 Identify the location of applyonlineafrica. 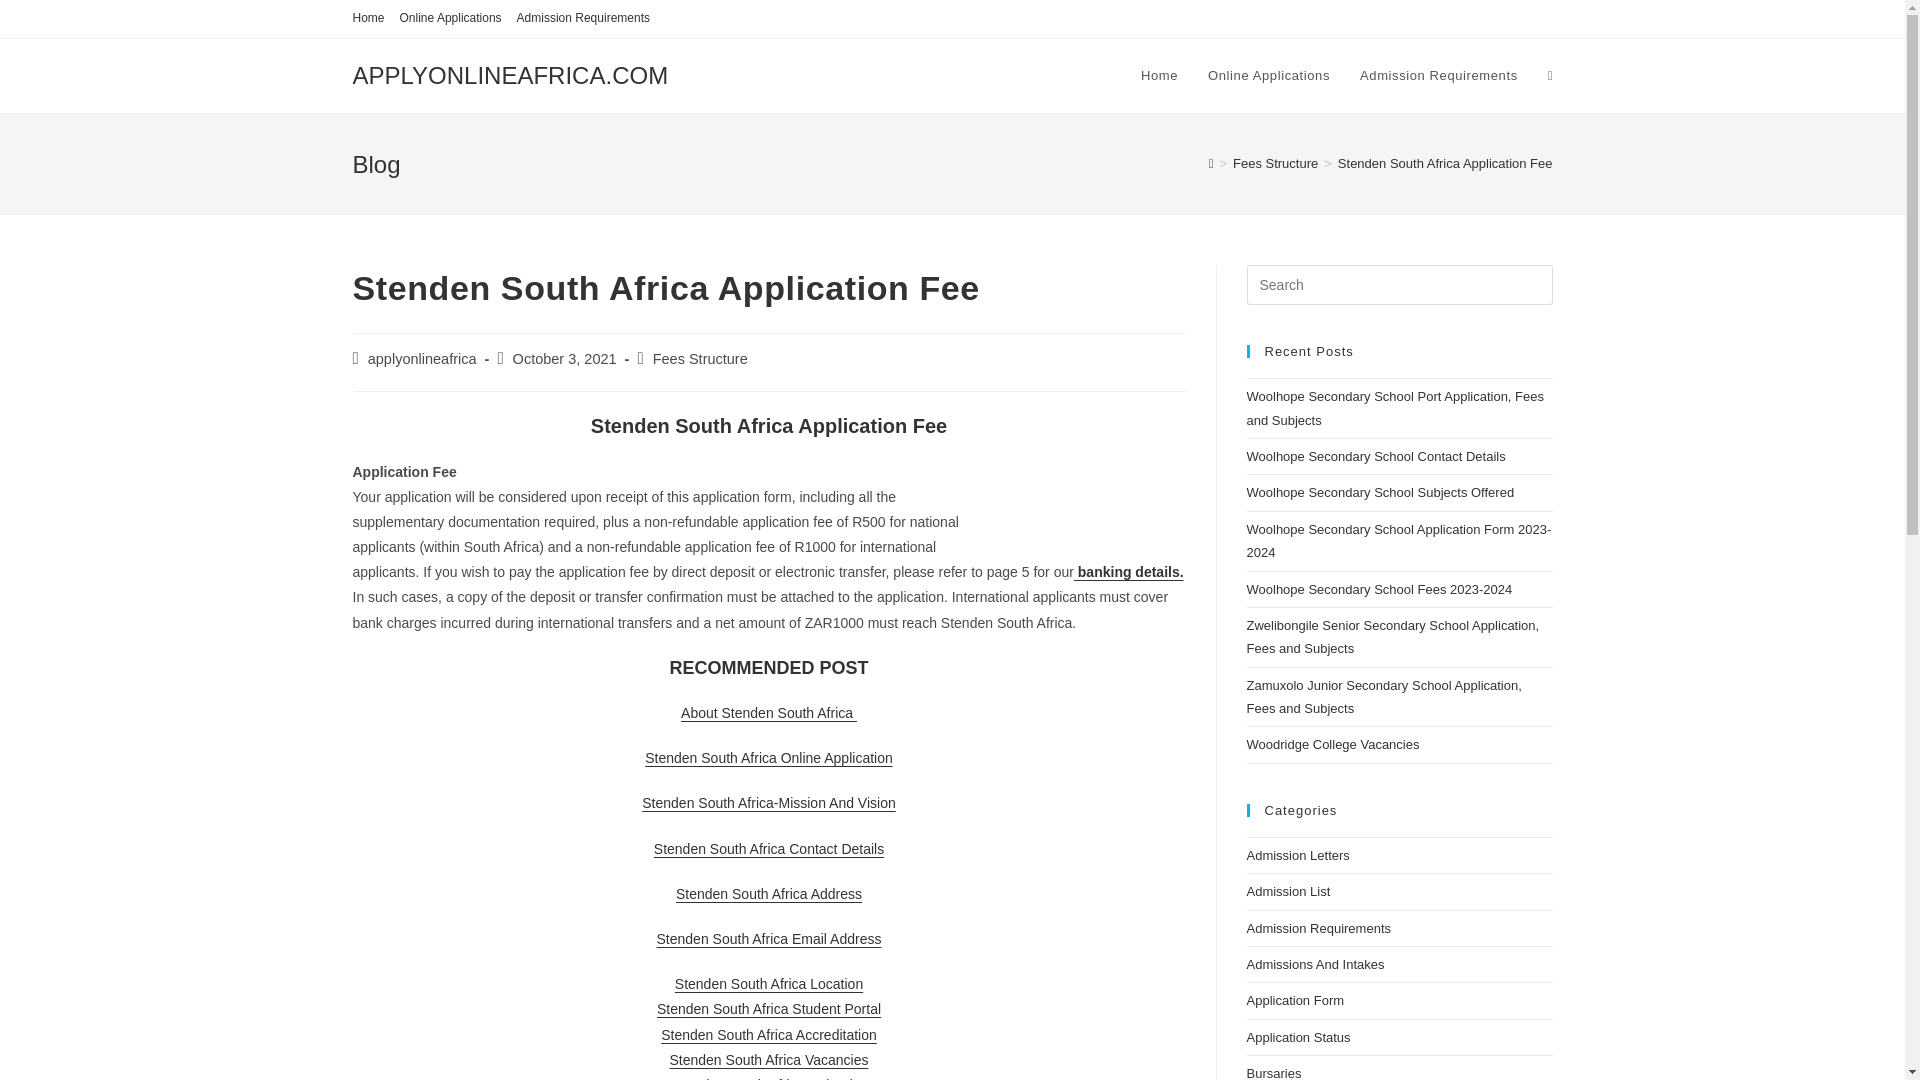
(422, 359).